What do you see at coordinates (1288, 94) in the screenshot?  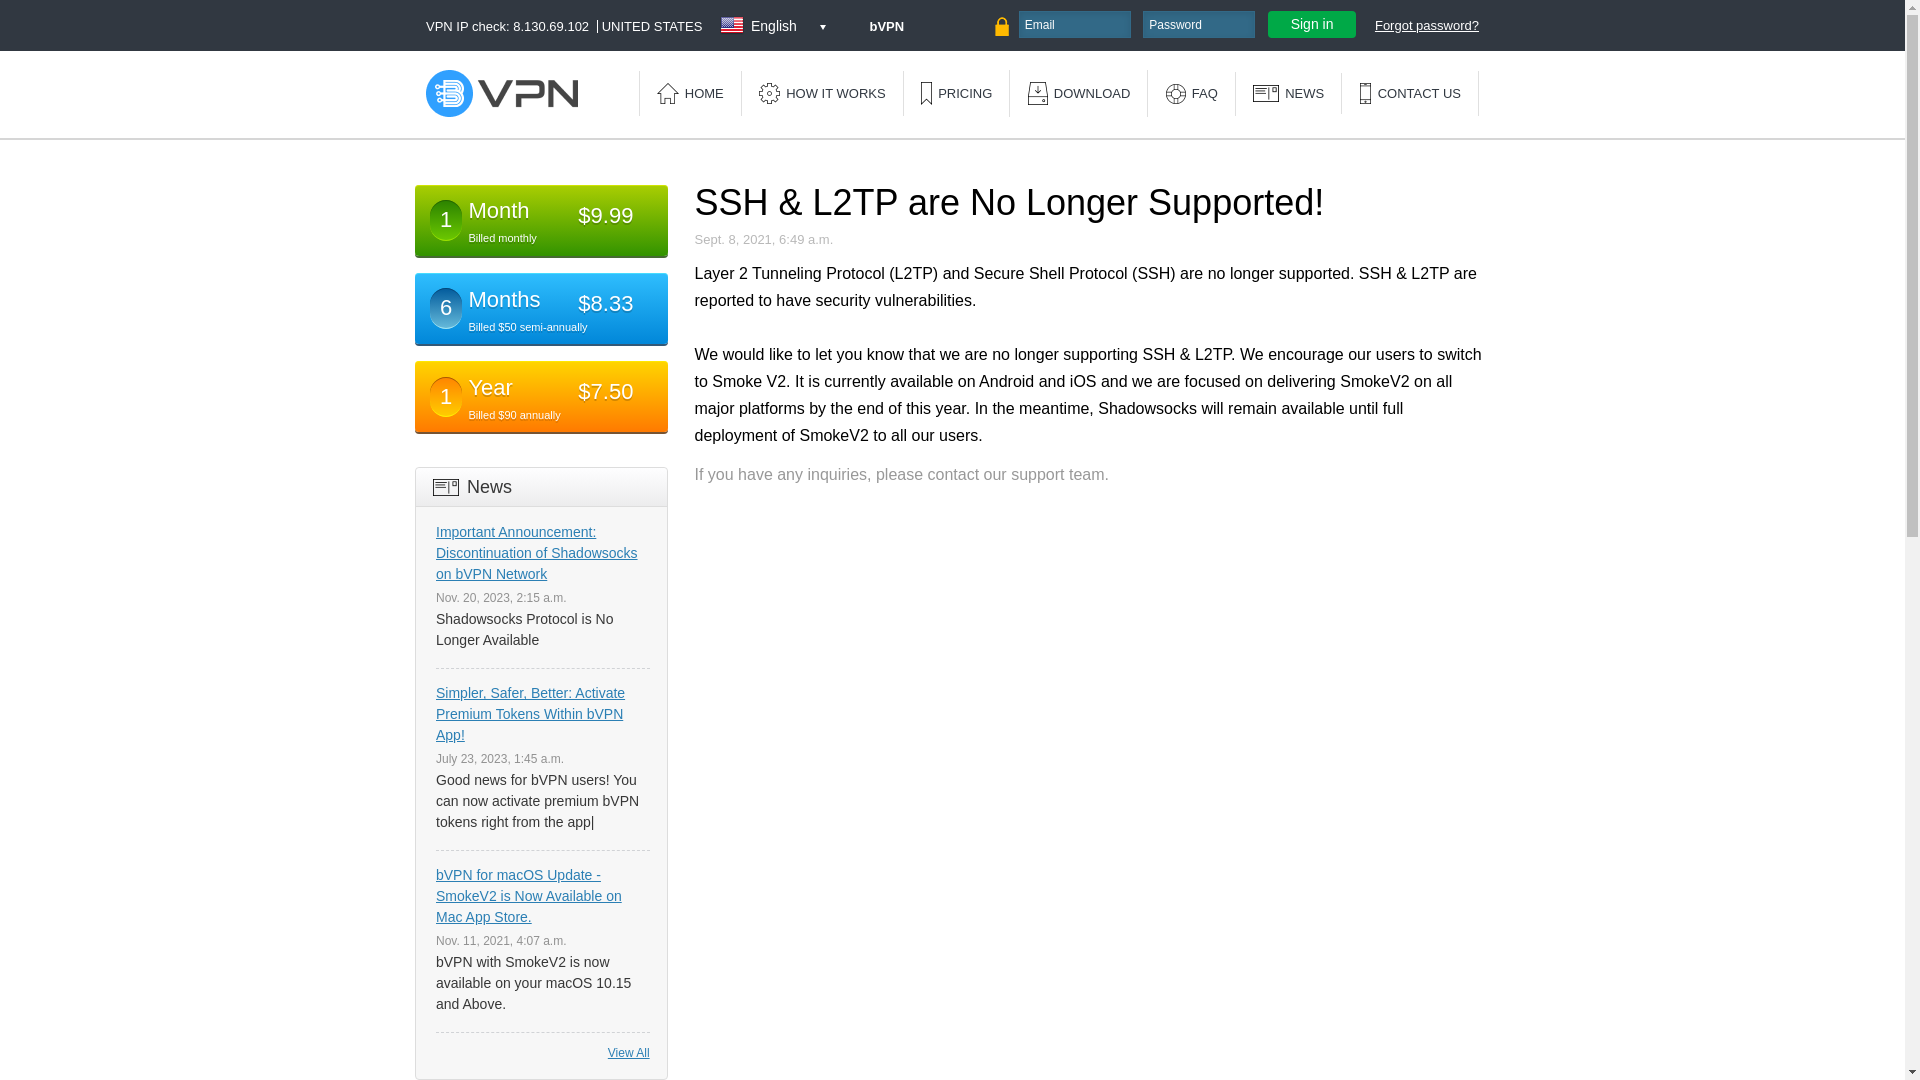 I see `NEWS` at bounding box center [1288, 94].